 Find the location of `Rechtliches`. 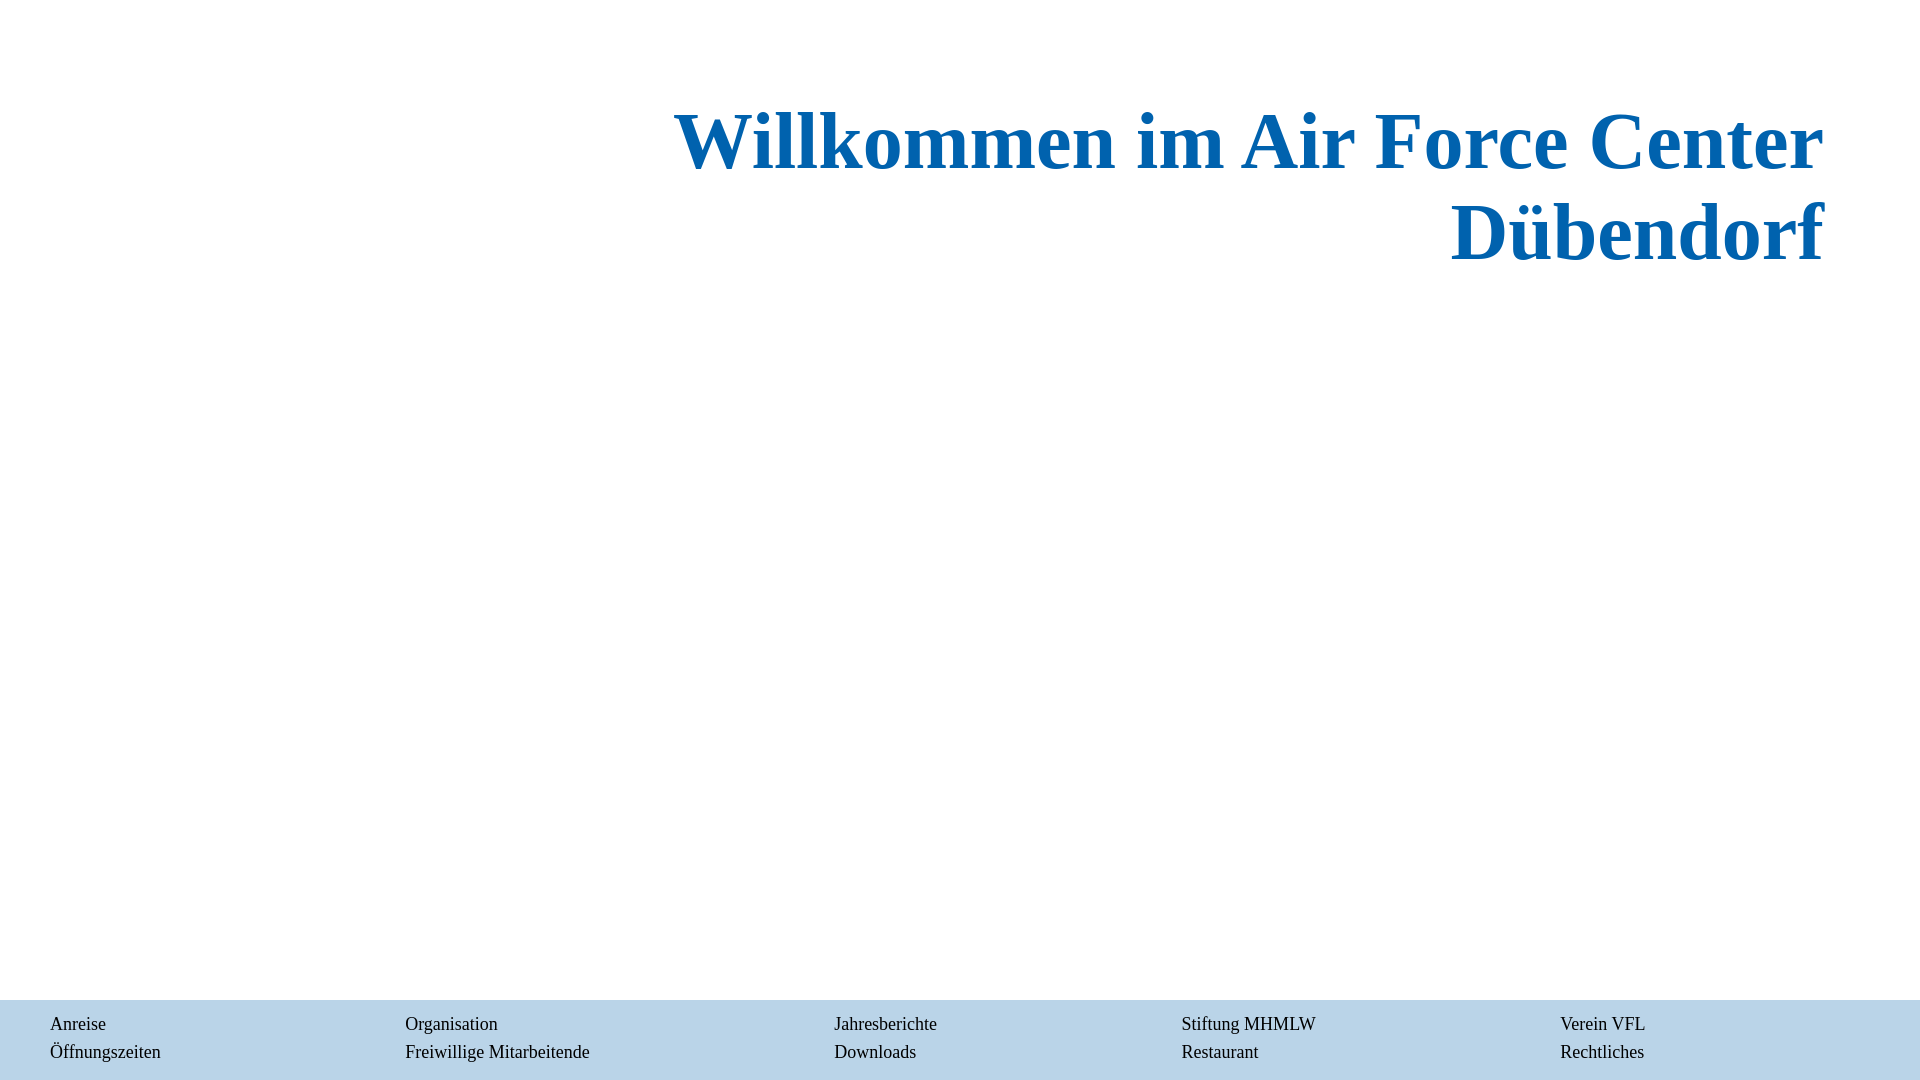

Rechtliches is located at coordinates (1602, 1052).